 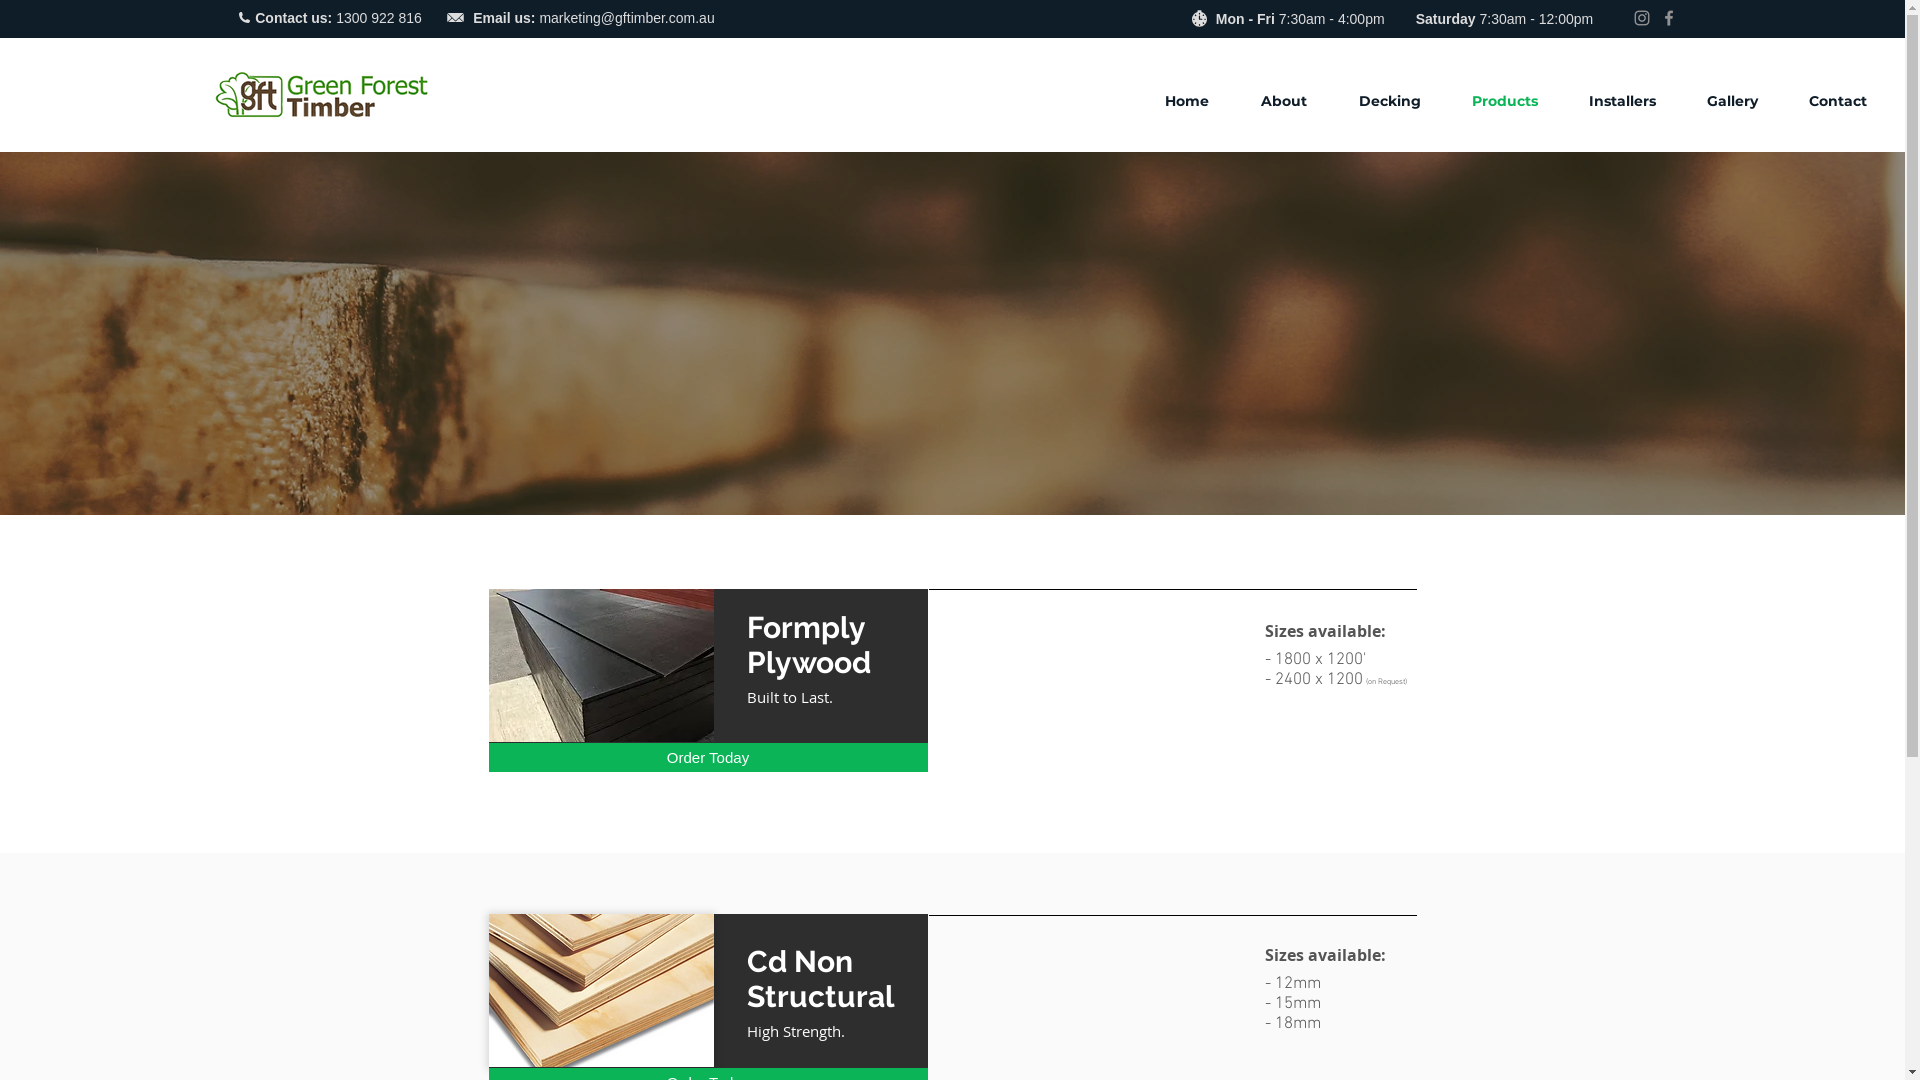 What do you see at coordinates (1295, 101) in the screenshot?
I see `About` at bounding box center [1295, 101].